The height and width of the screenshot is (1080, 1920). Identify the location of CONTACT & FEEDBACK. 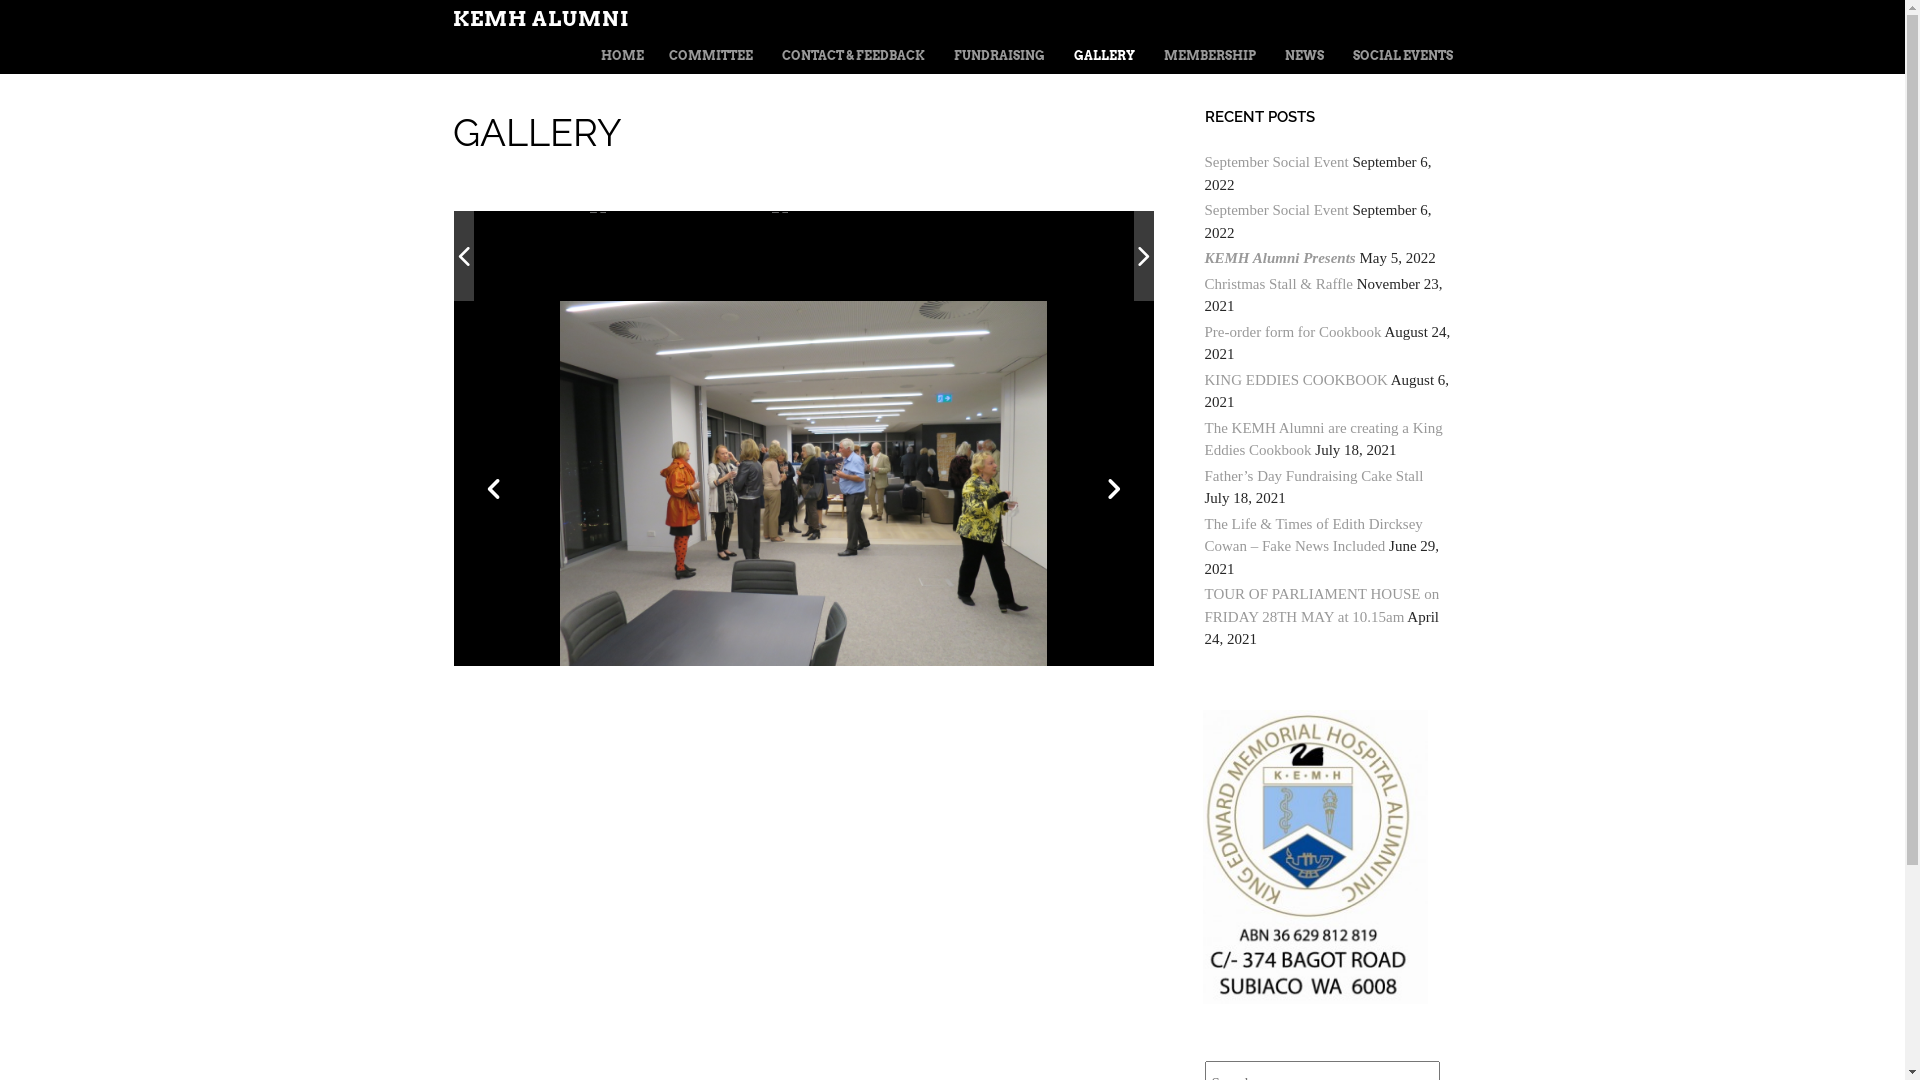
(854, 56).